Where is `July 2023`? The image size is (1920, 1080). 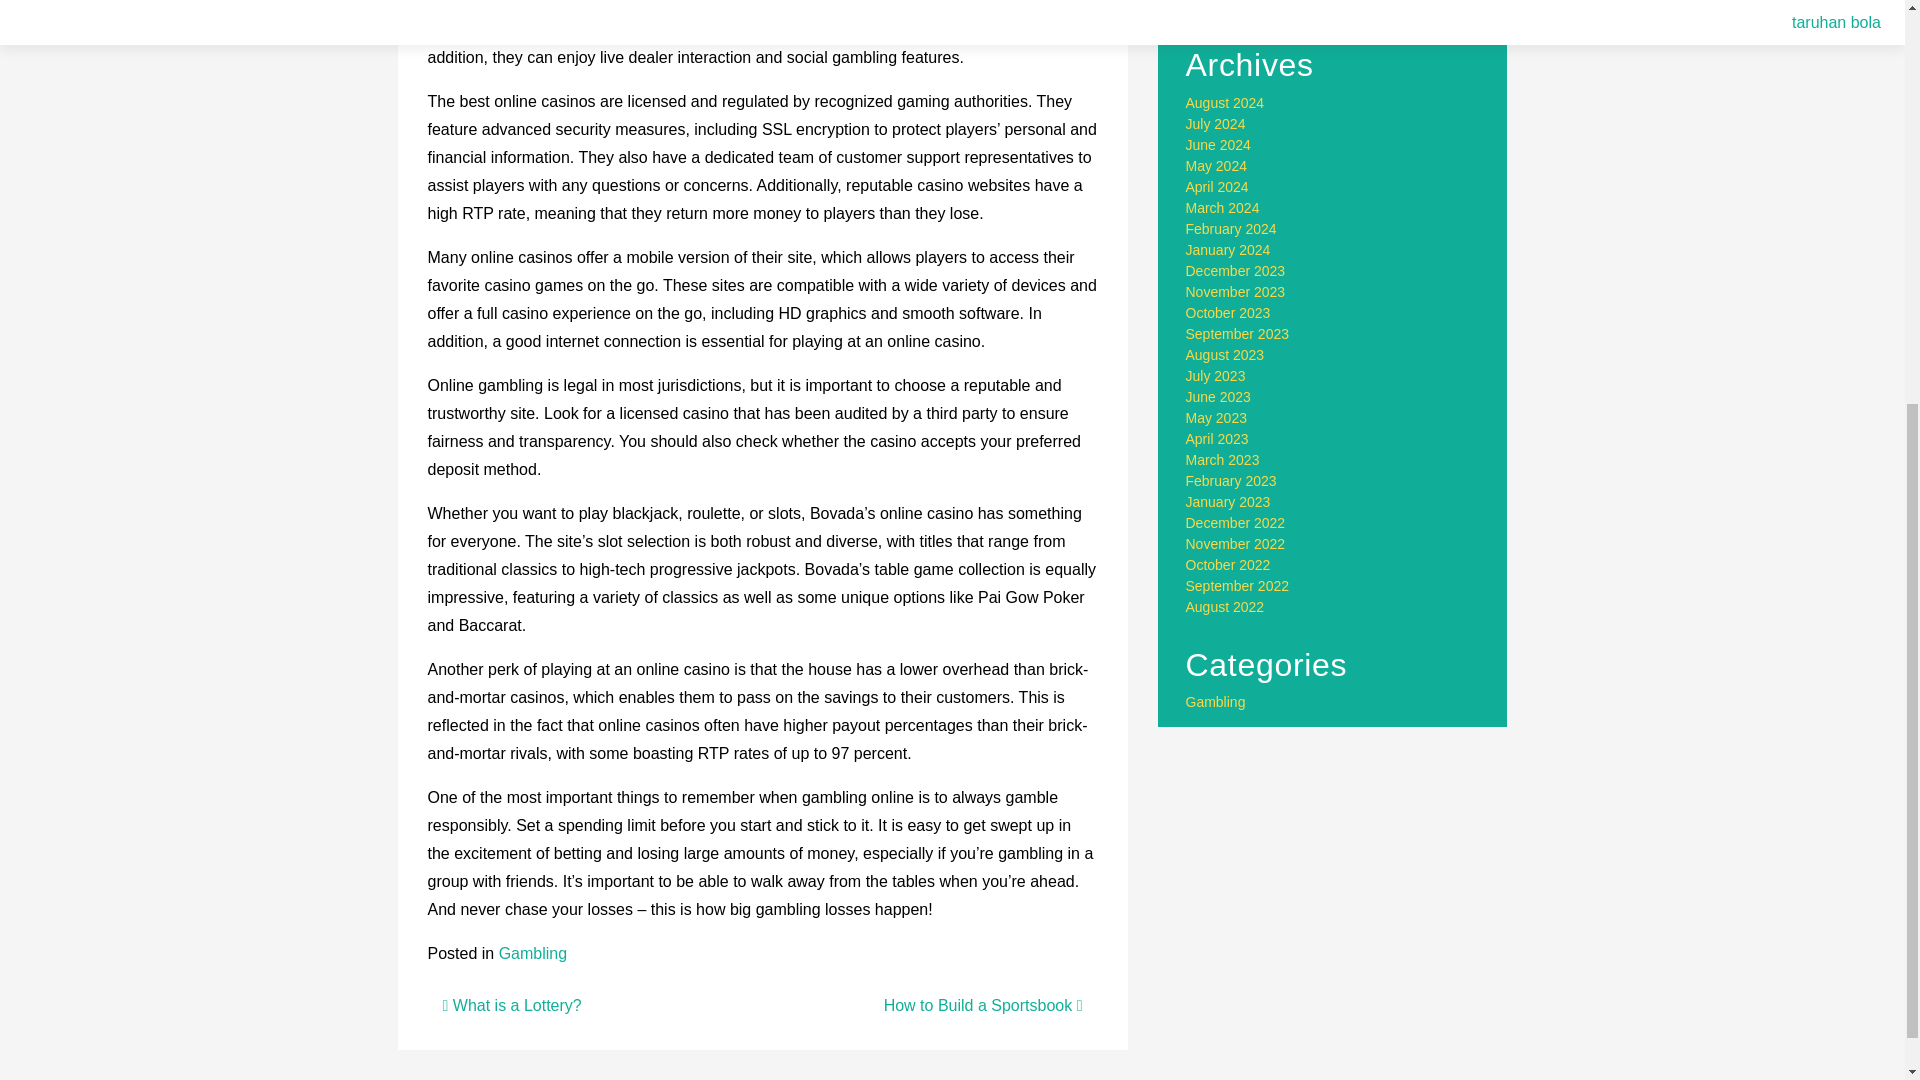 July 2023 is located at coordinates (1216, 376).